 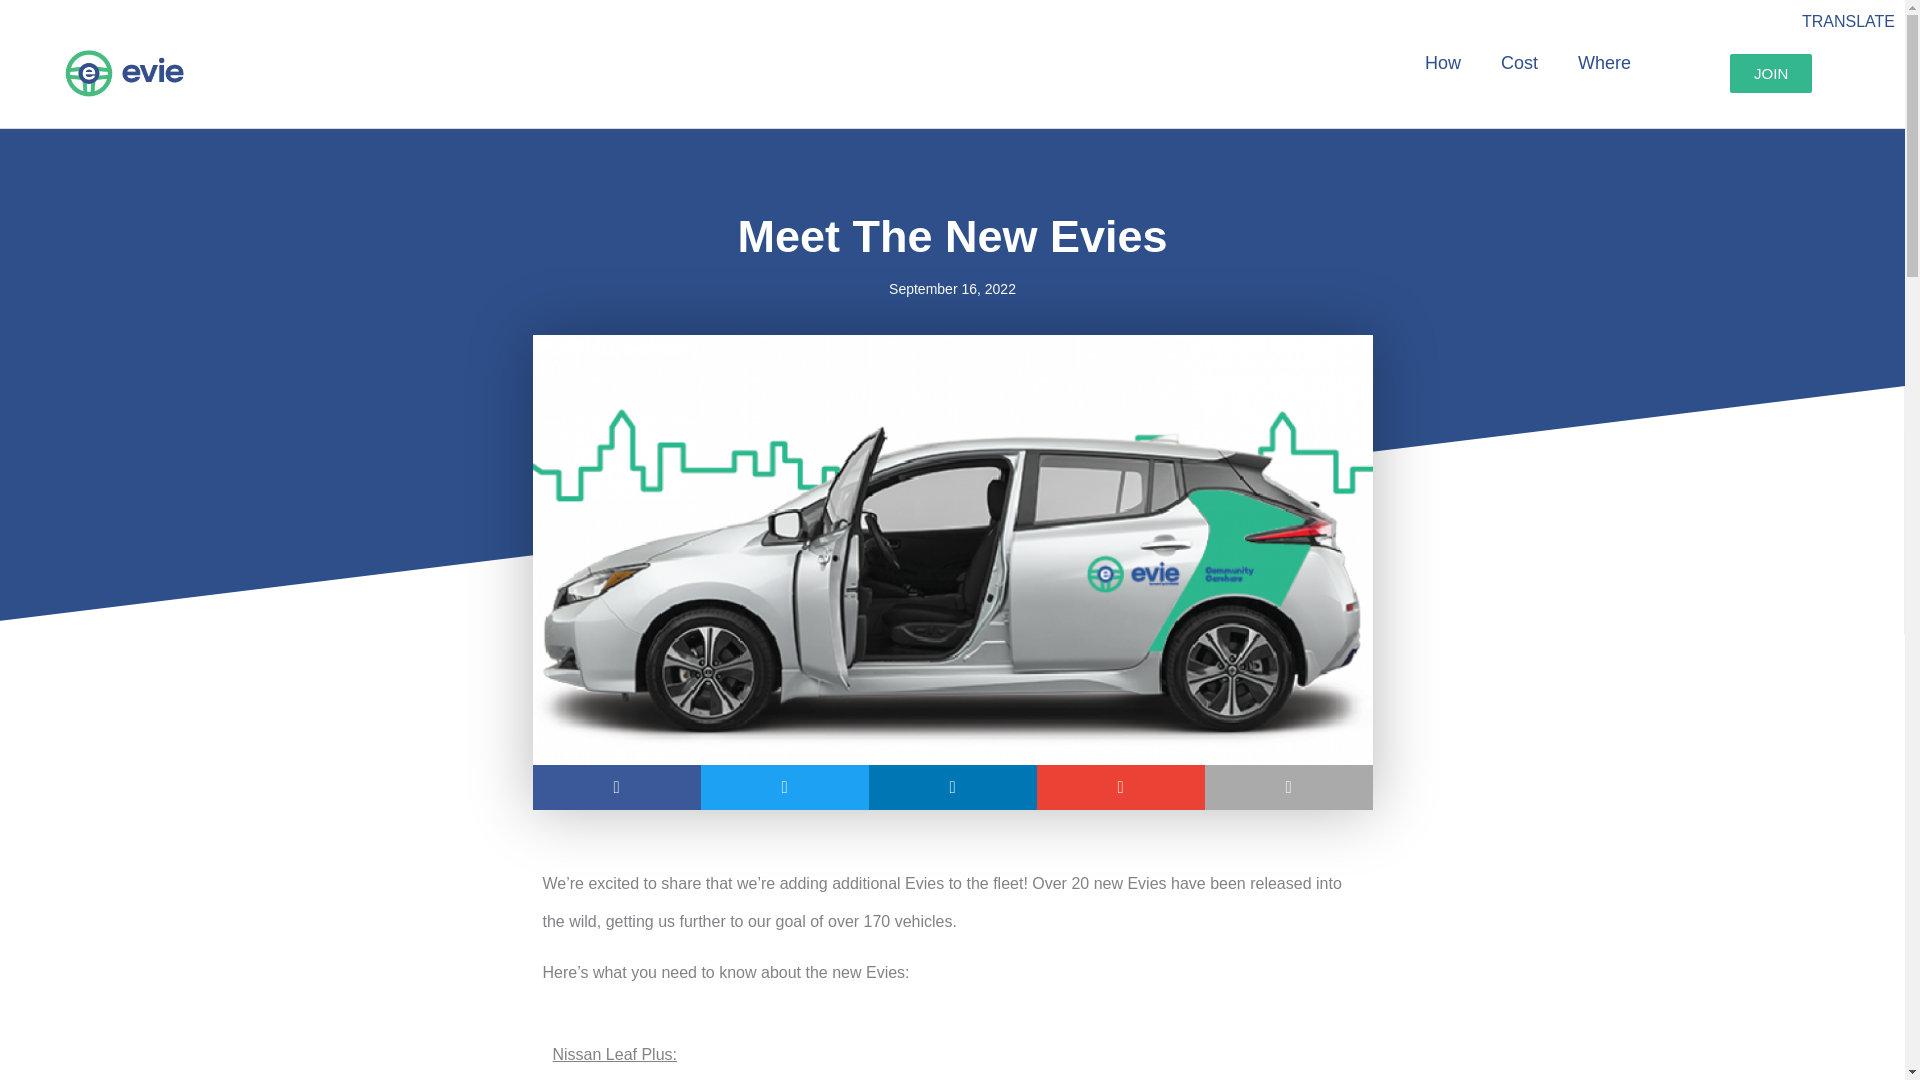 I want to click on September 16, 2022, so click(x=952, y=289).